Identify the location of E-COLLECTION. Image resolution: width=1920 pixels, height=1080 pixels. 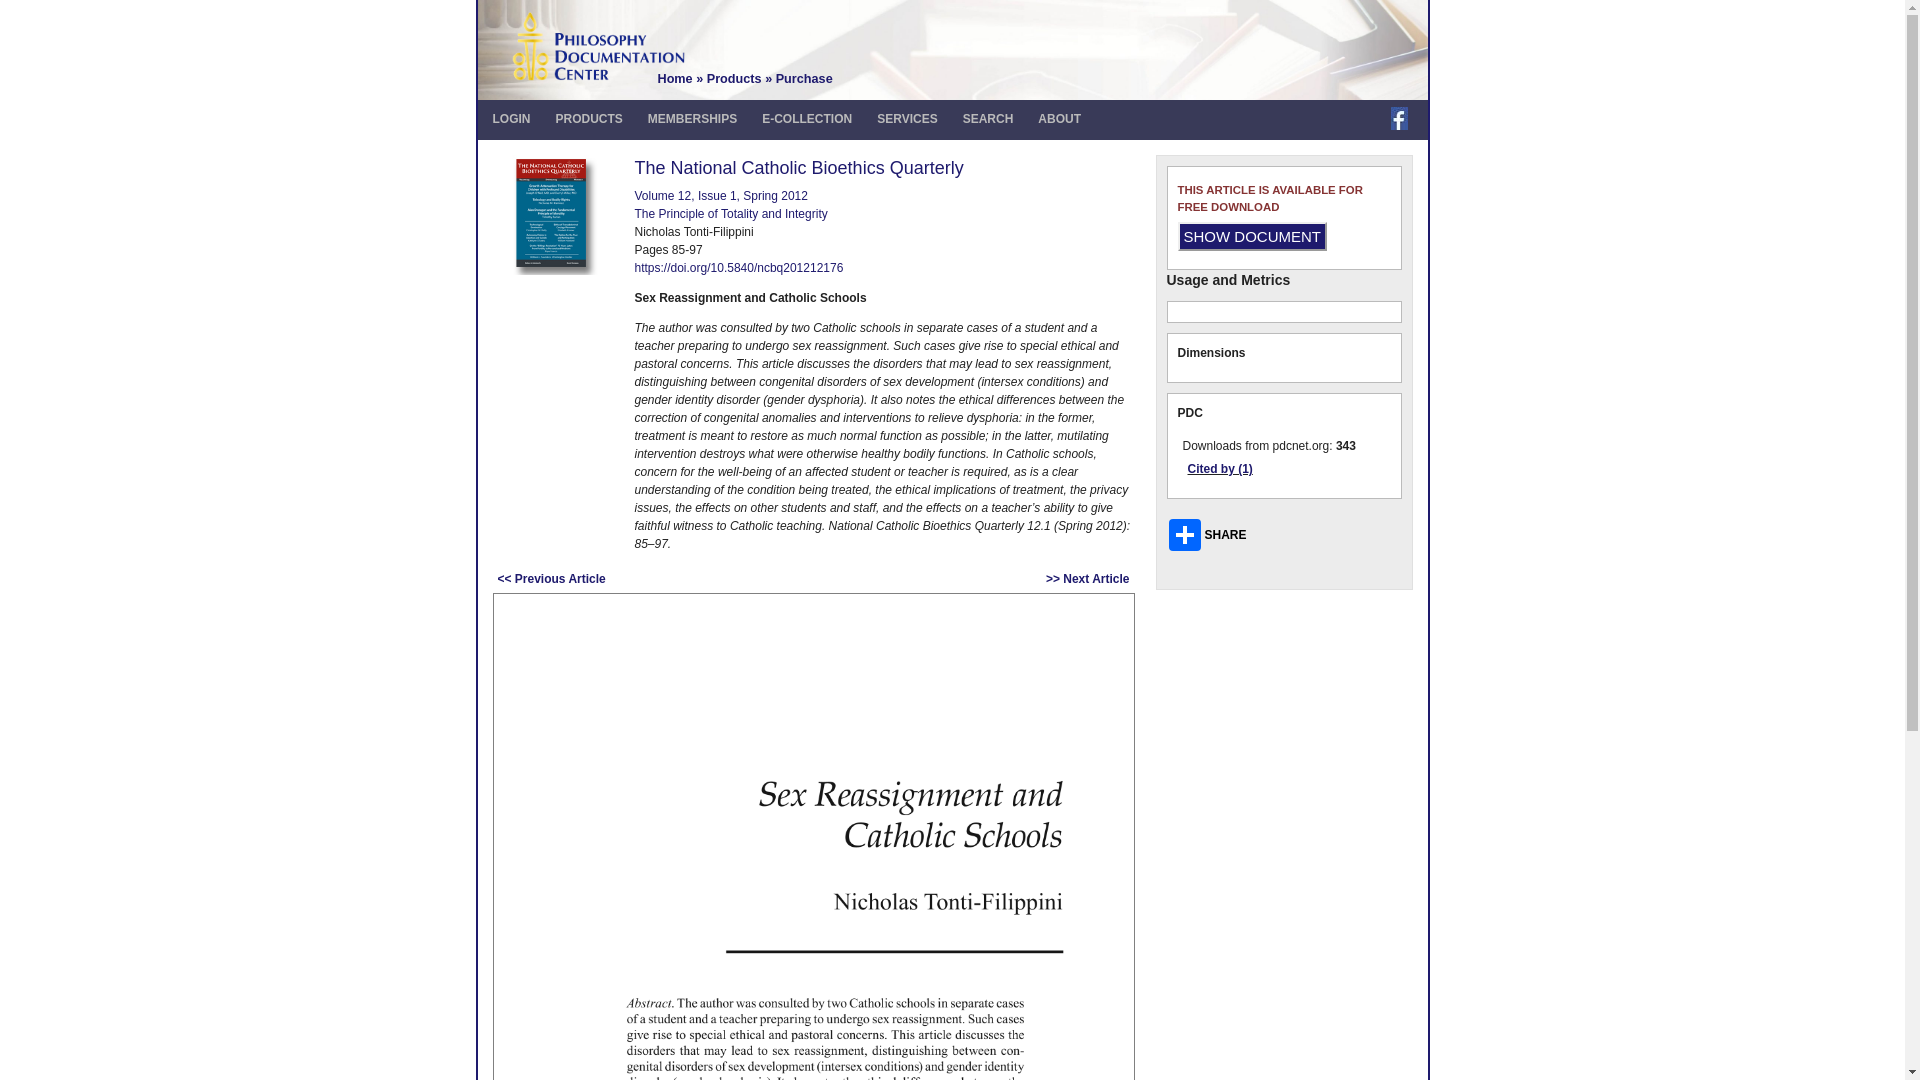
(807, 119).